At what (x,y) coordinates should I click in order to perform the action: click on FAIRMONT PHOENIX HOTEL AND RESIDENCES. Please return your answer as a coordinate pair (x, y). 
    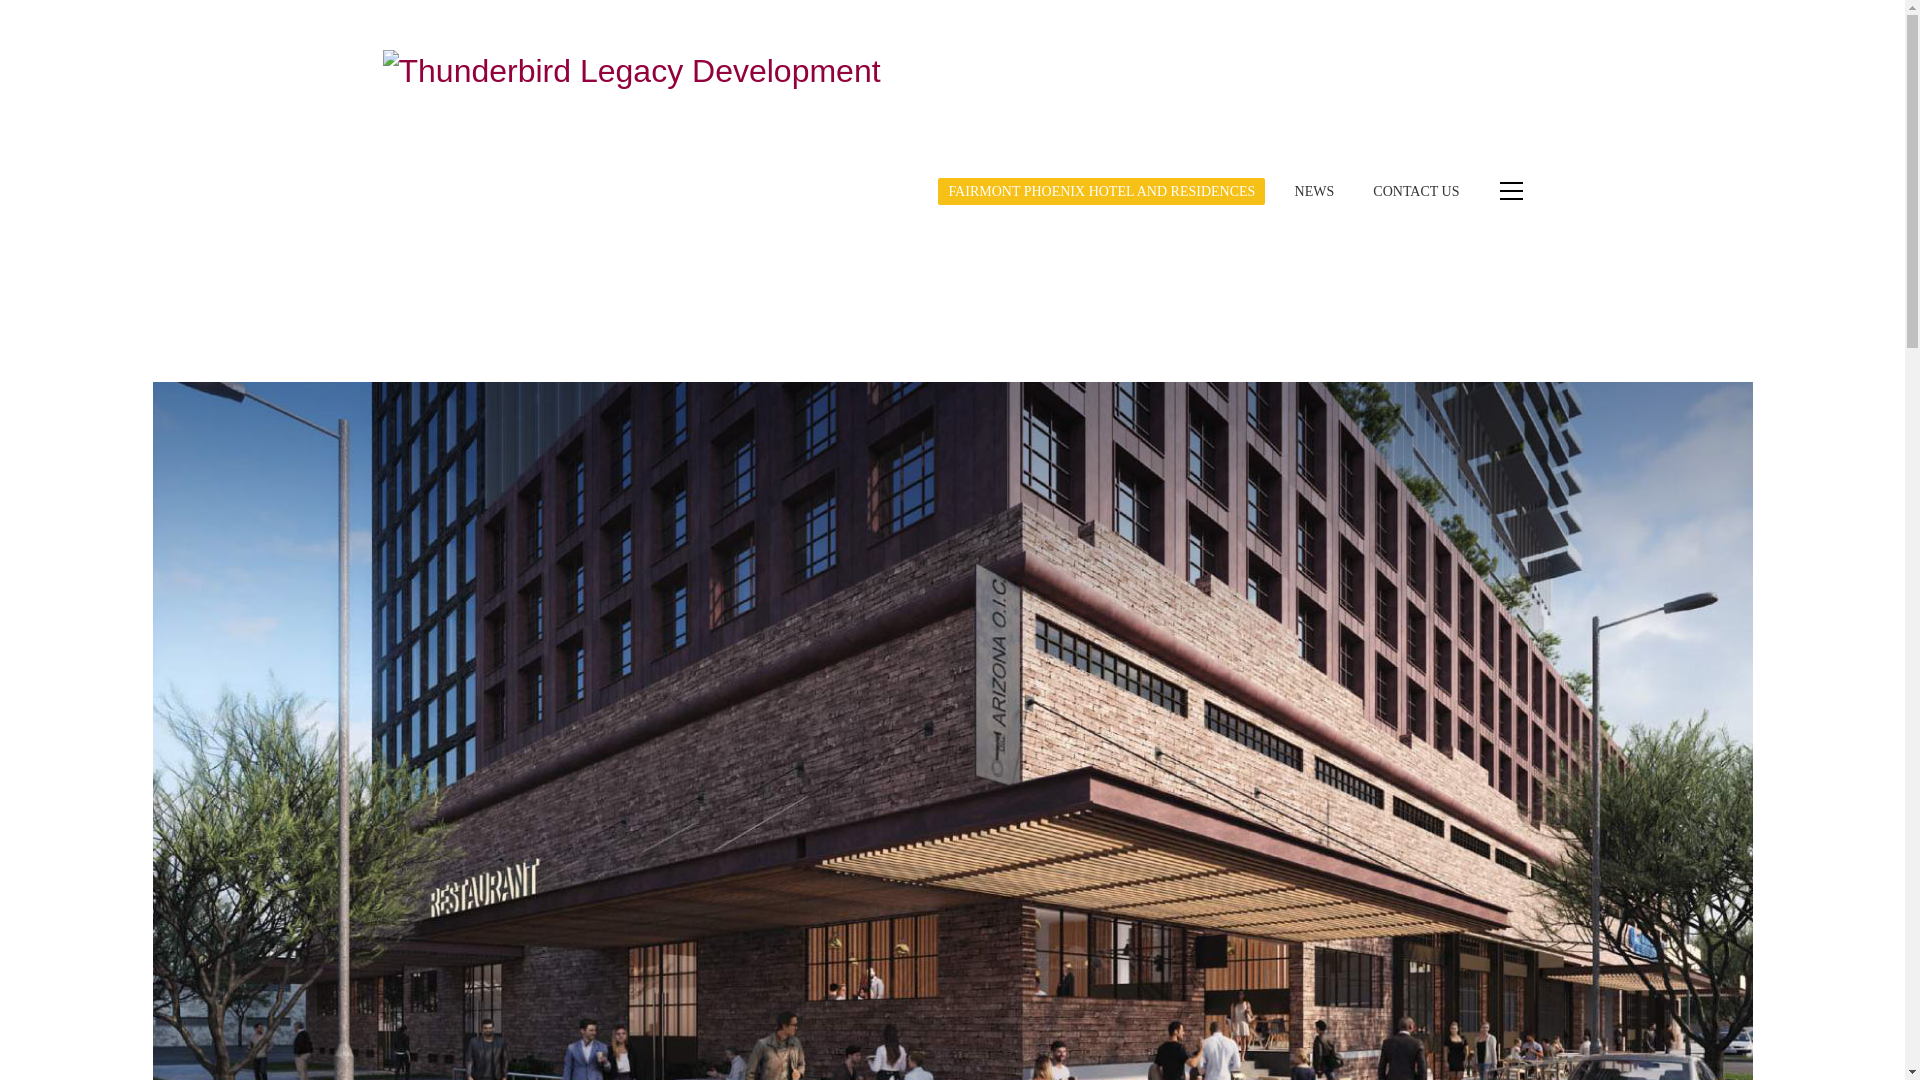
    Looking at the image, I should click on (1102, 192).